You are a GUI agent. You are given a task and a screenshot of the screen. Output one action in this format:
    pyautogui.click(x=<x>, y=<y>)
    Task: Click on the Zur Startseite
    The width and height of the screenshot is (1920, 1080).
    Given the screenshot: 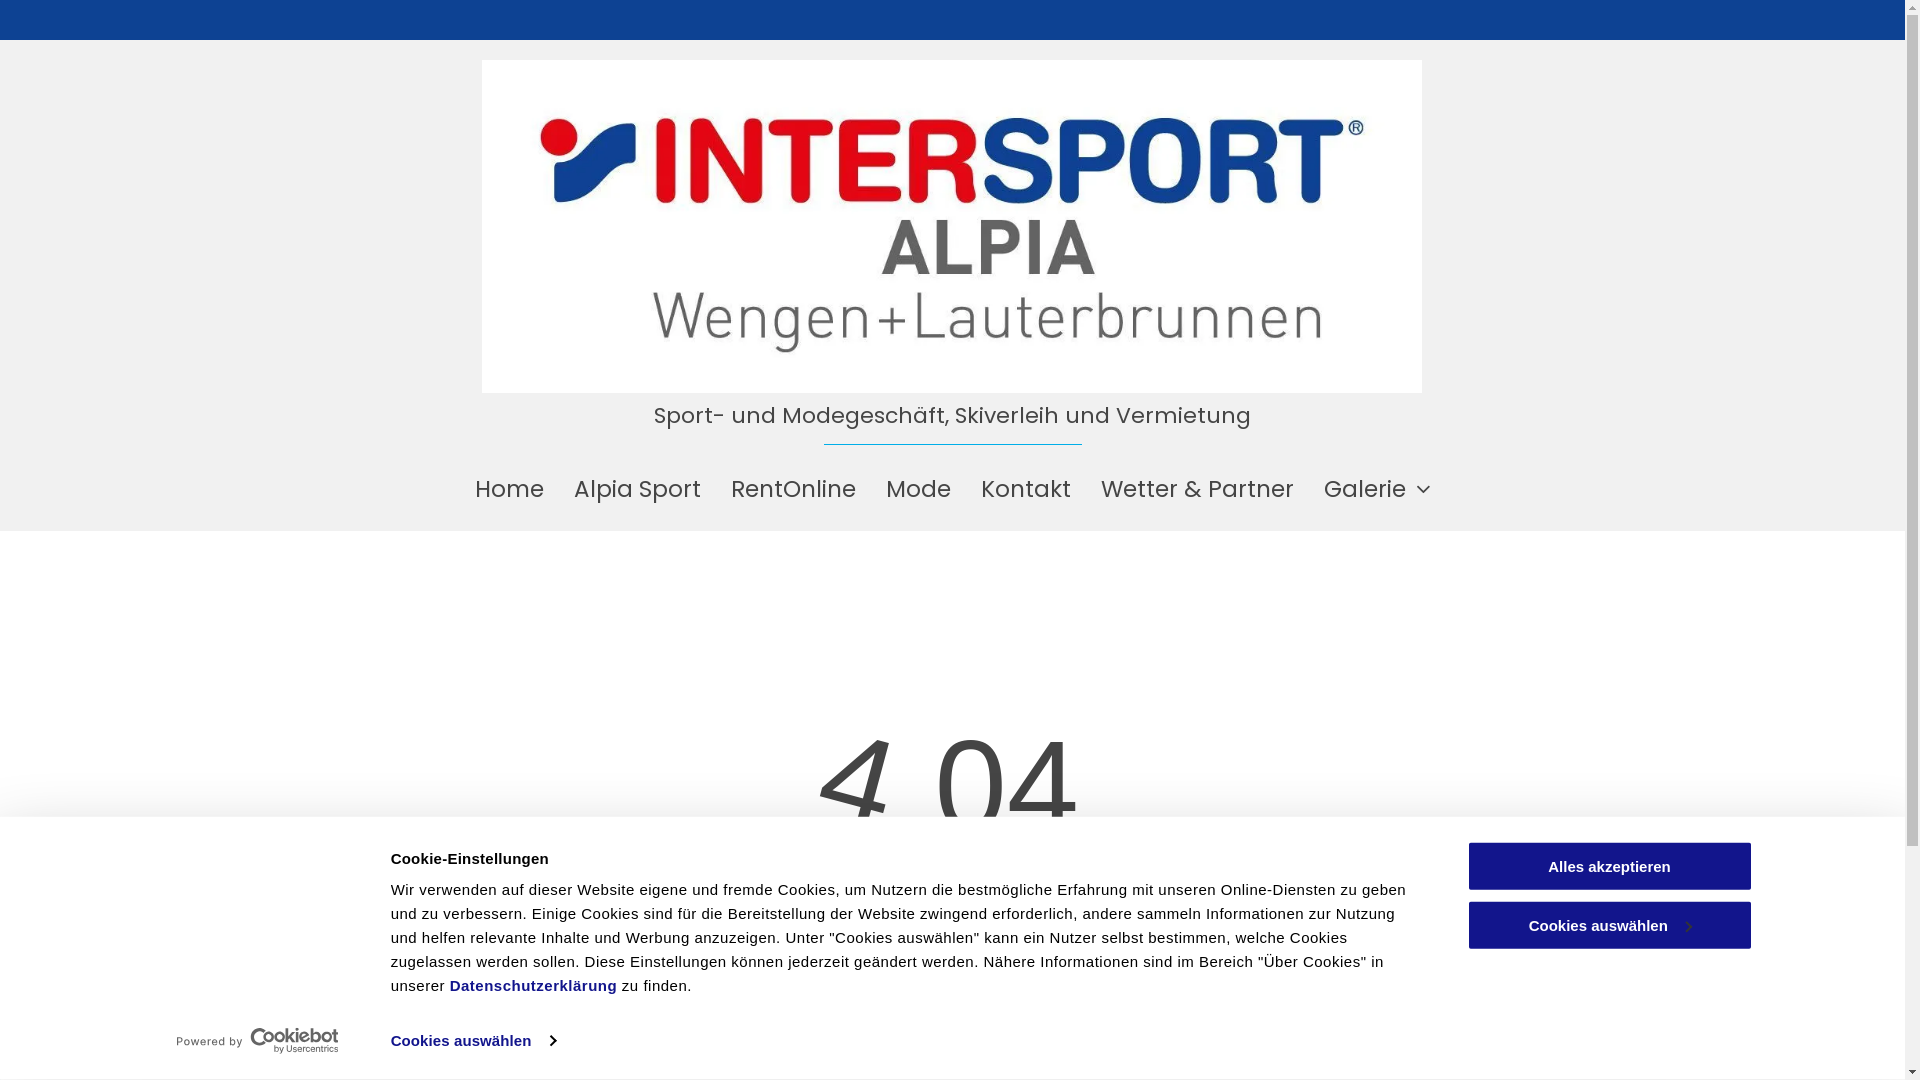 What is the action you would take?
    pyautogui.click(x=952, y=1036)
    